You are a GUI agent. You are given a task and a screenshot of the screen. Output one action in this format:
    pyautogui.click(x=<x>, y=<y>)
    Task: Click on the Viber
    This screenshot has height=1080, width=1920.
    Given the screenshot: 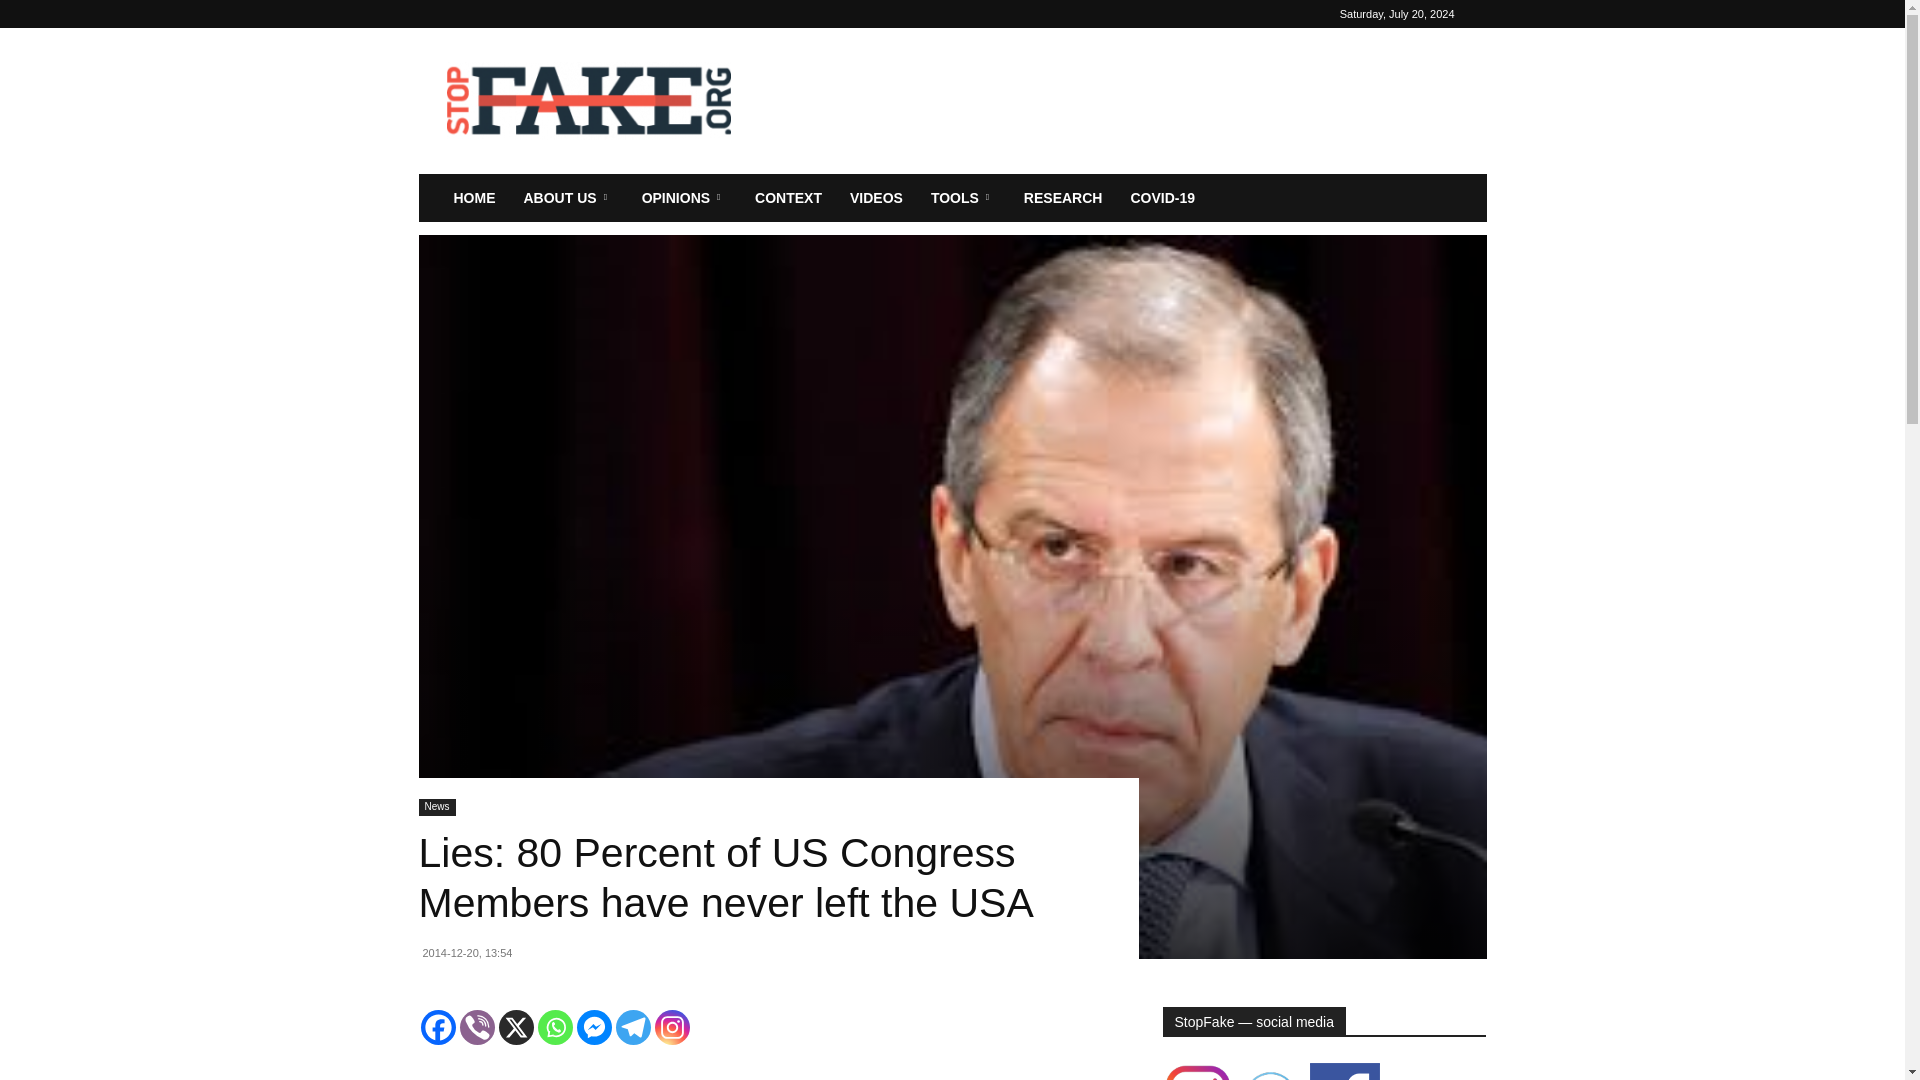 What is the action you would take?
    pyautogui.click(x=478, y=1027)
    